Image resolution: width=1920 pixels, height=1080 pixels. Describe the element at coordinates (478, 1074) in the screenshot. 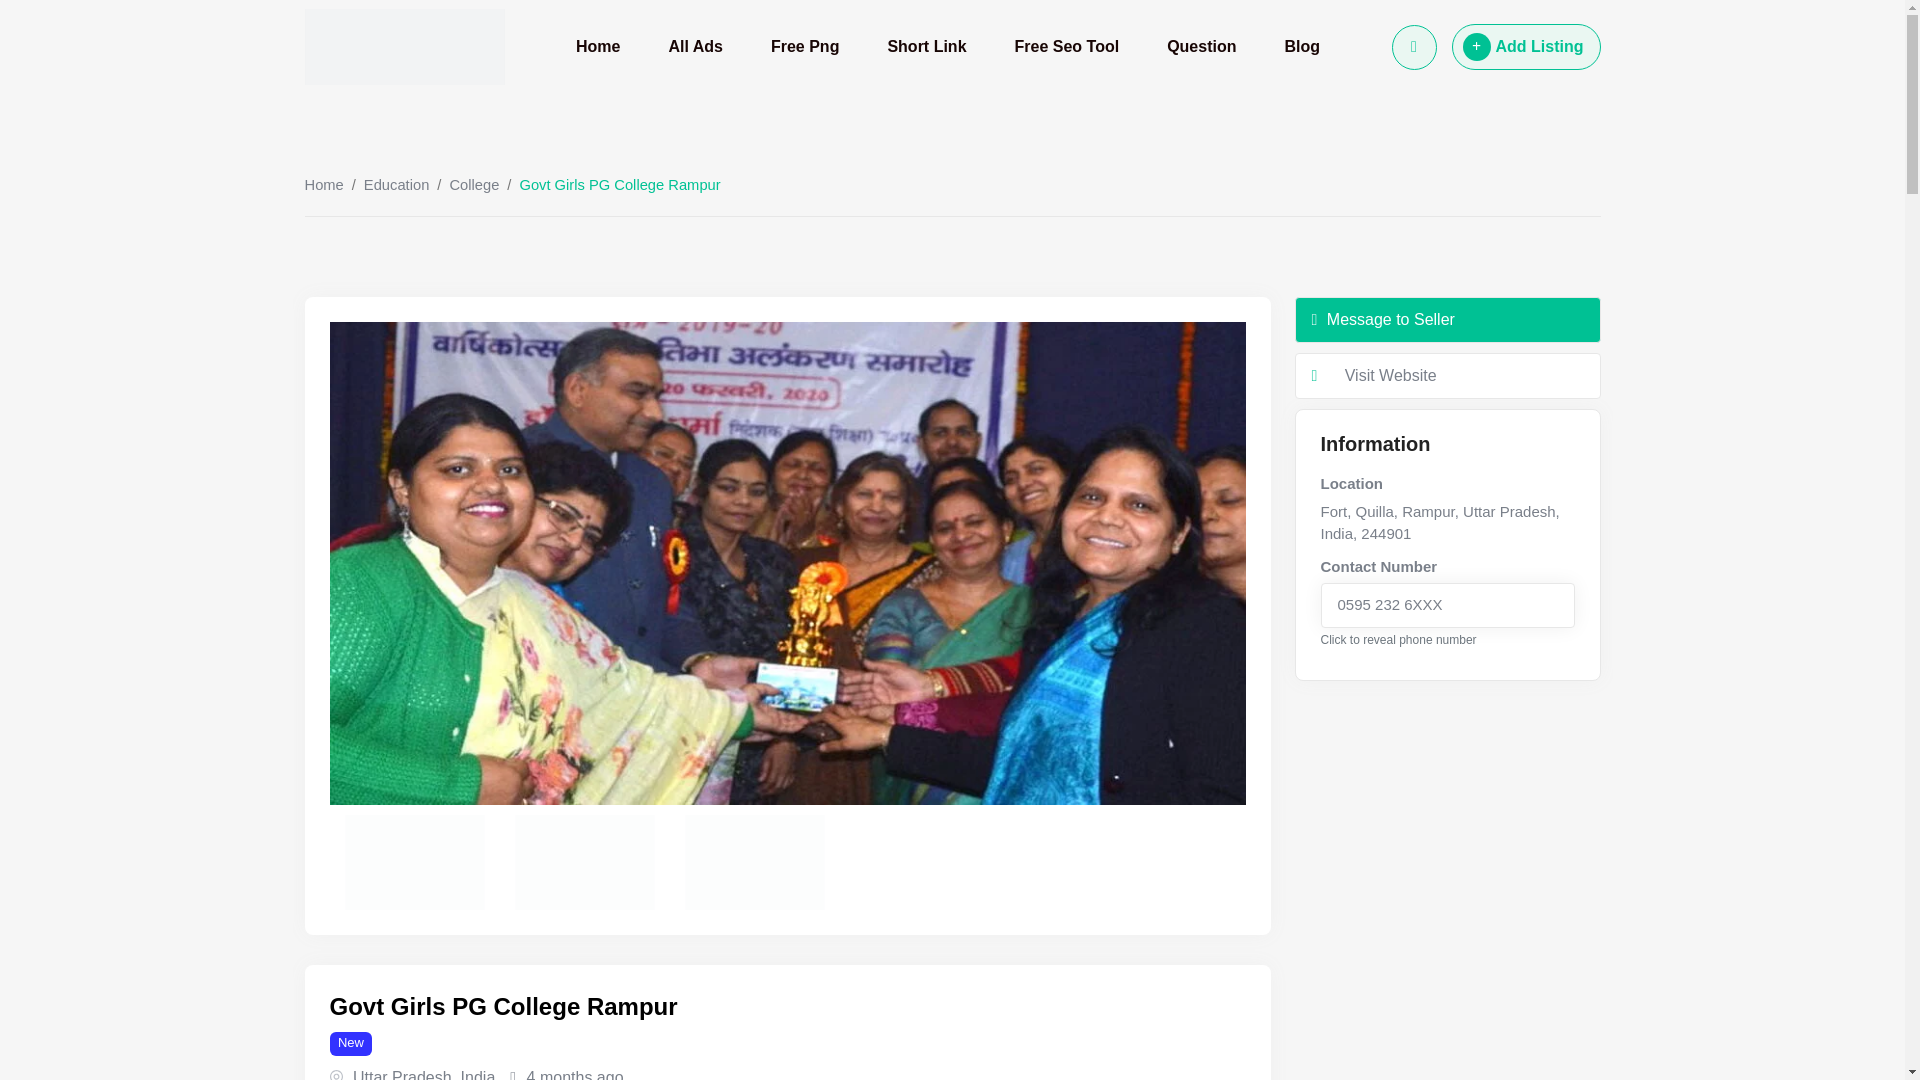

I see `India` at that location.